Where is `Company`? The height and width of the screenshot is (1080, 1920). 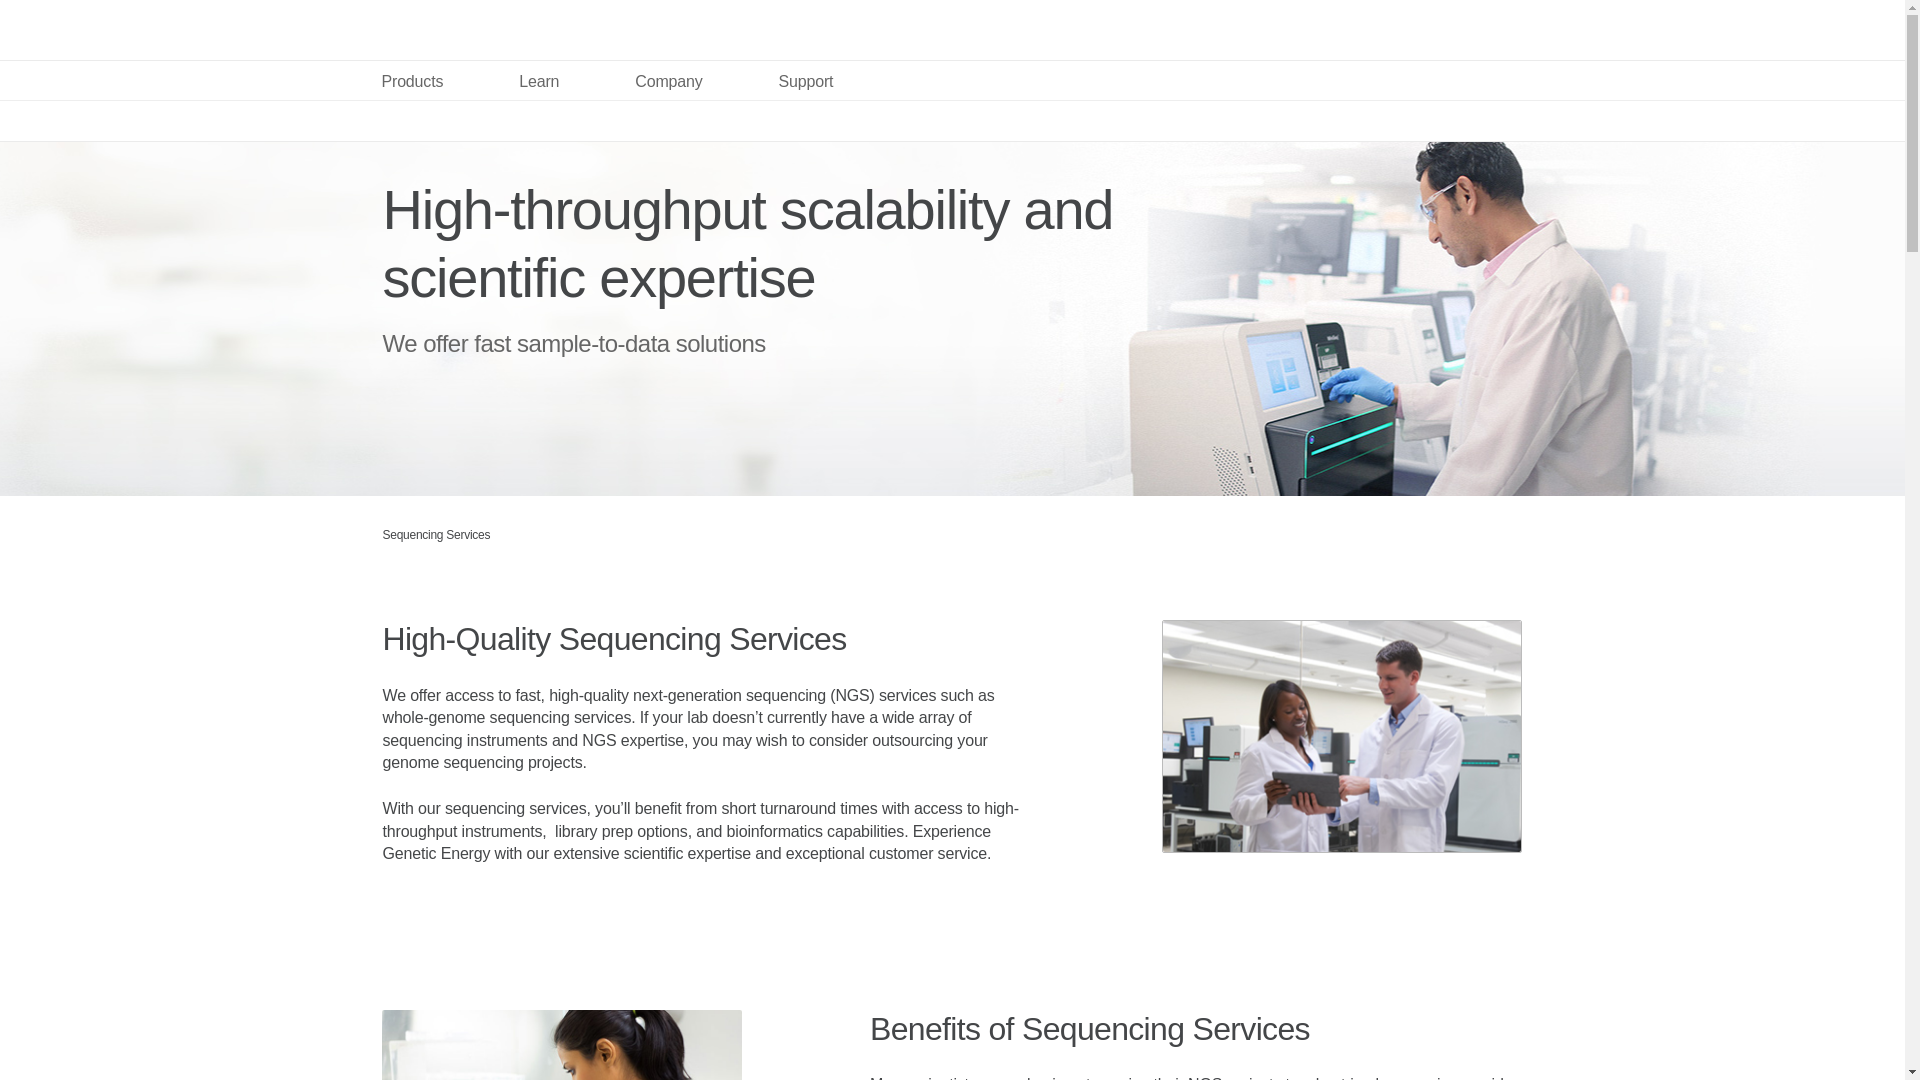 Company is located at coordinates (668, 81).